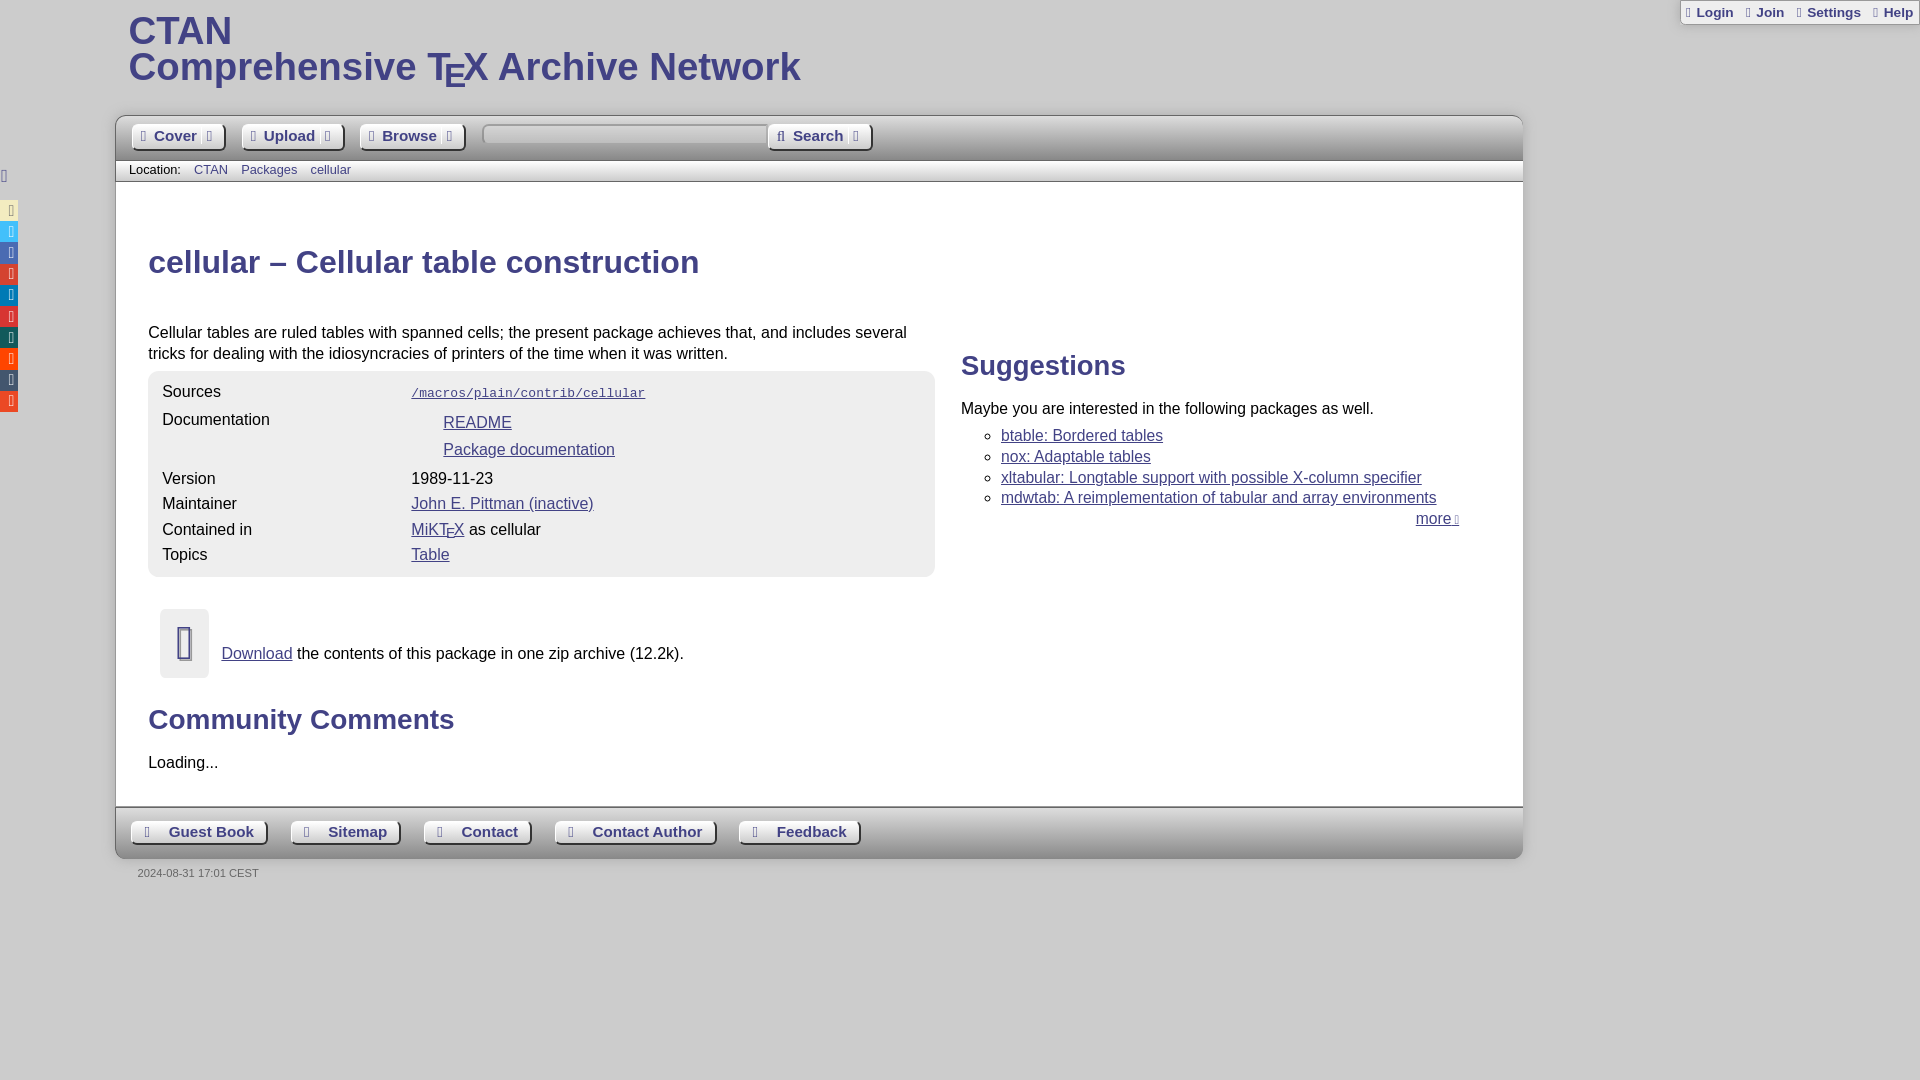 This screenshot has width=1920, height=1080. What do you see at coordinates (1892, 12) in the screenshot?
I see `Help` at bounding box center [1892, 12].